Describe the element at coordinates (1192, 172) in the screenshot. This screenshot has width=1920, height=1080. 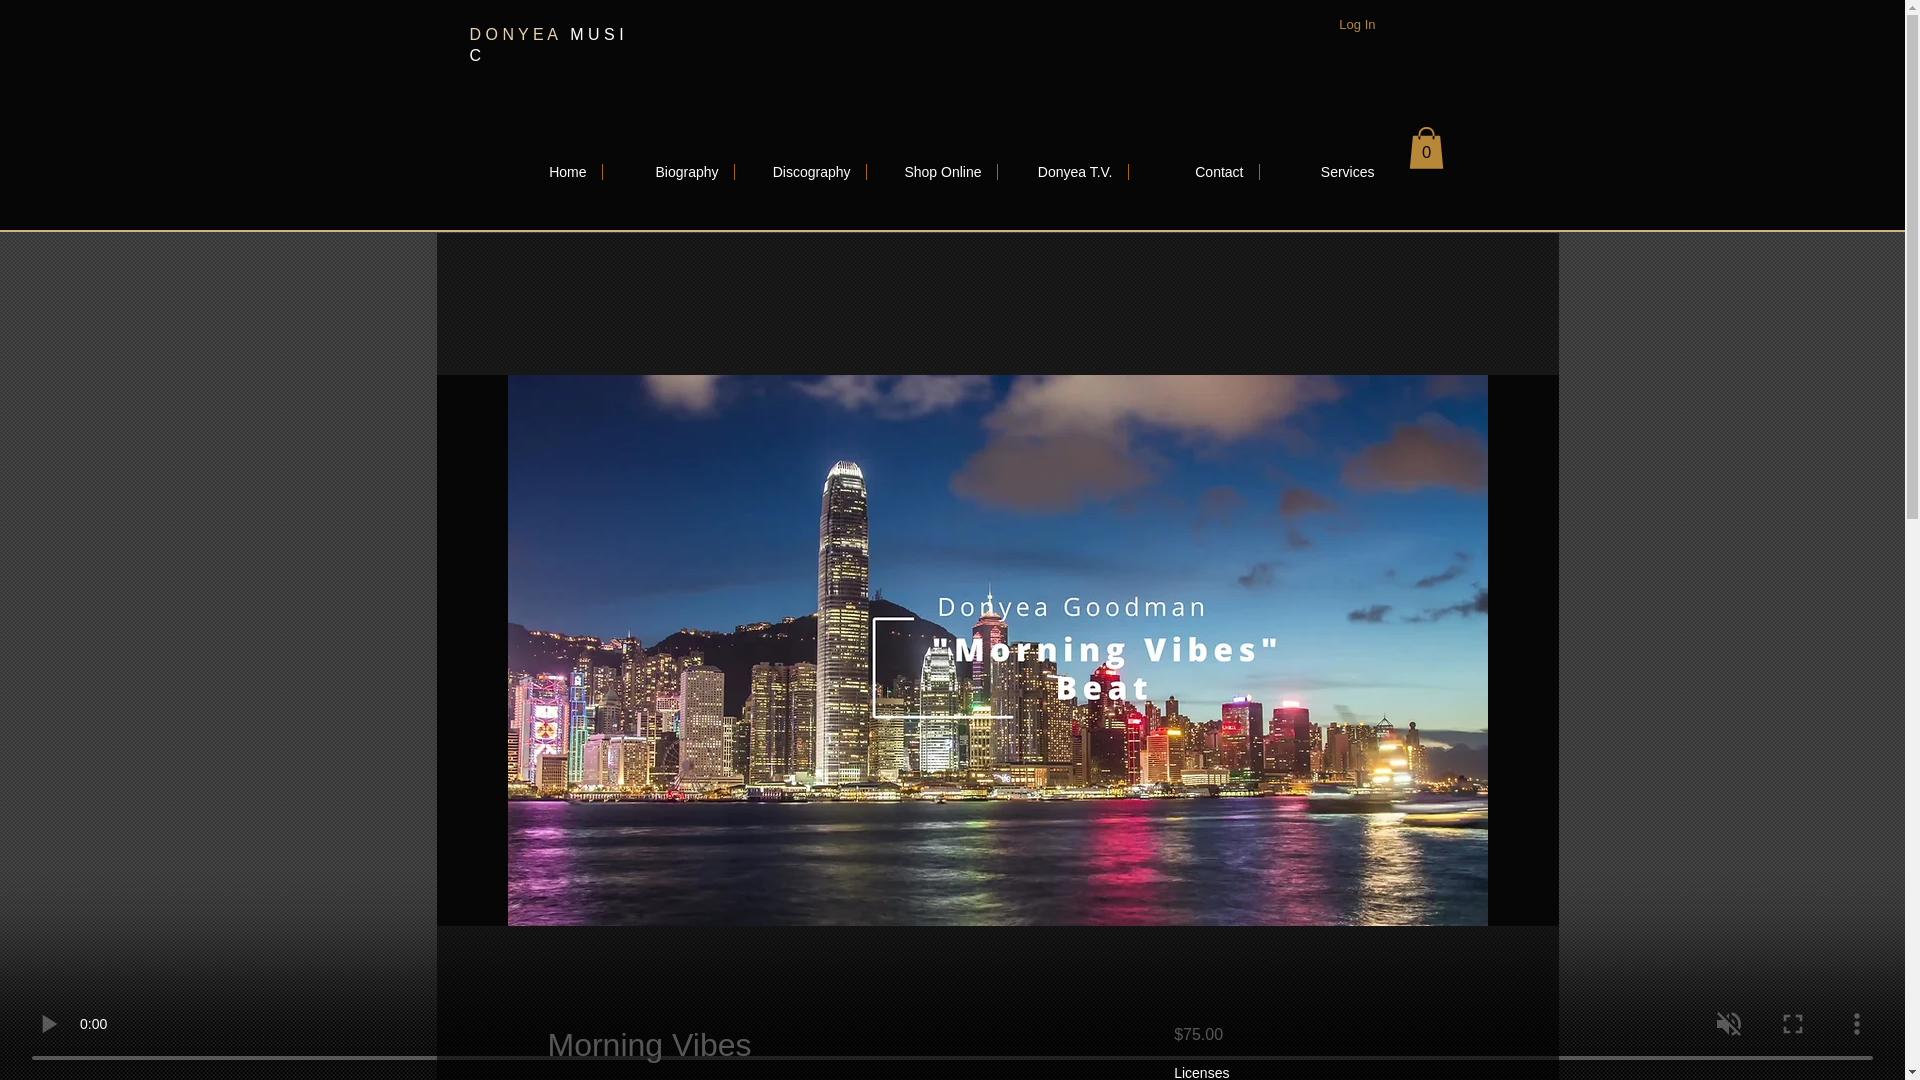
I see `Contact` at that location.